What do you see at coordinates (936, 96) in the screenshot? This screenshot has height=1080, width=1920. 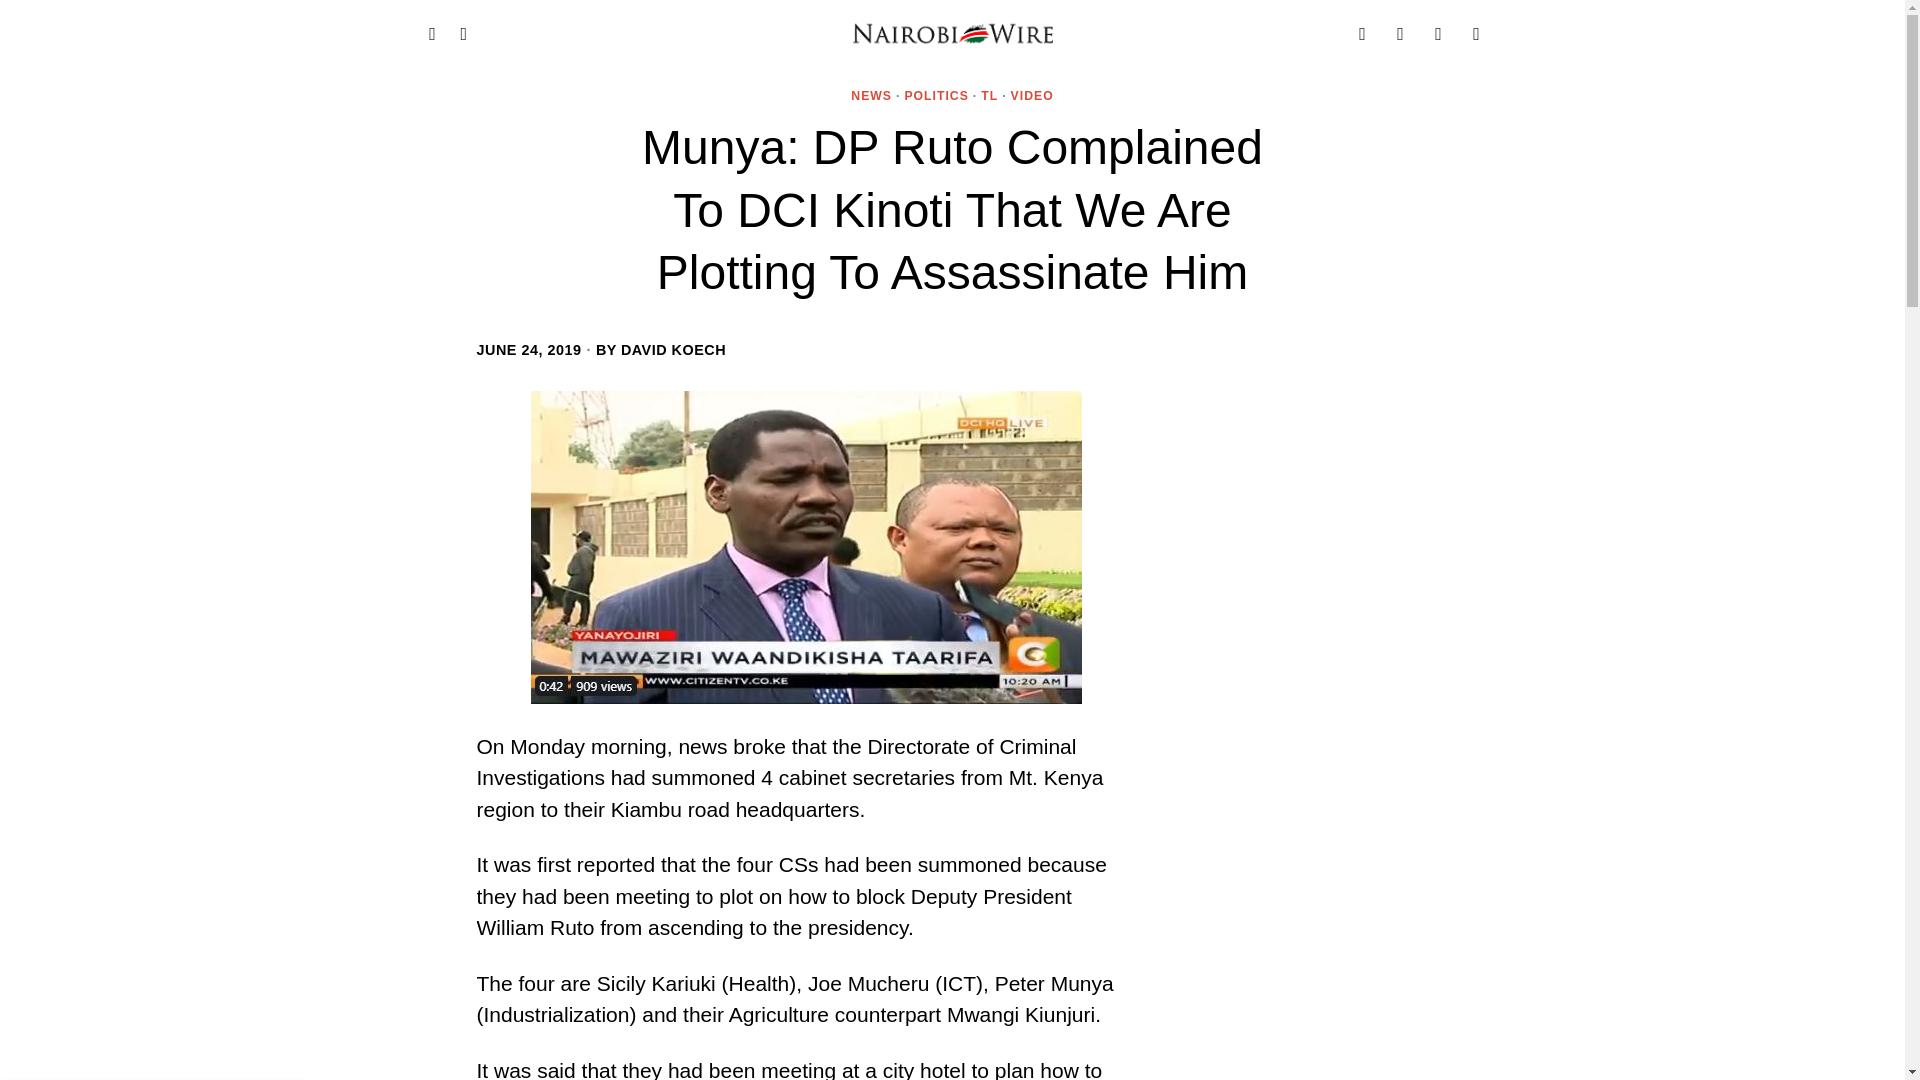 I see `POLITICS` at bounding box center [936, 96].